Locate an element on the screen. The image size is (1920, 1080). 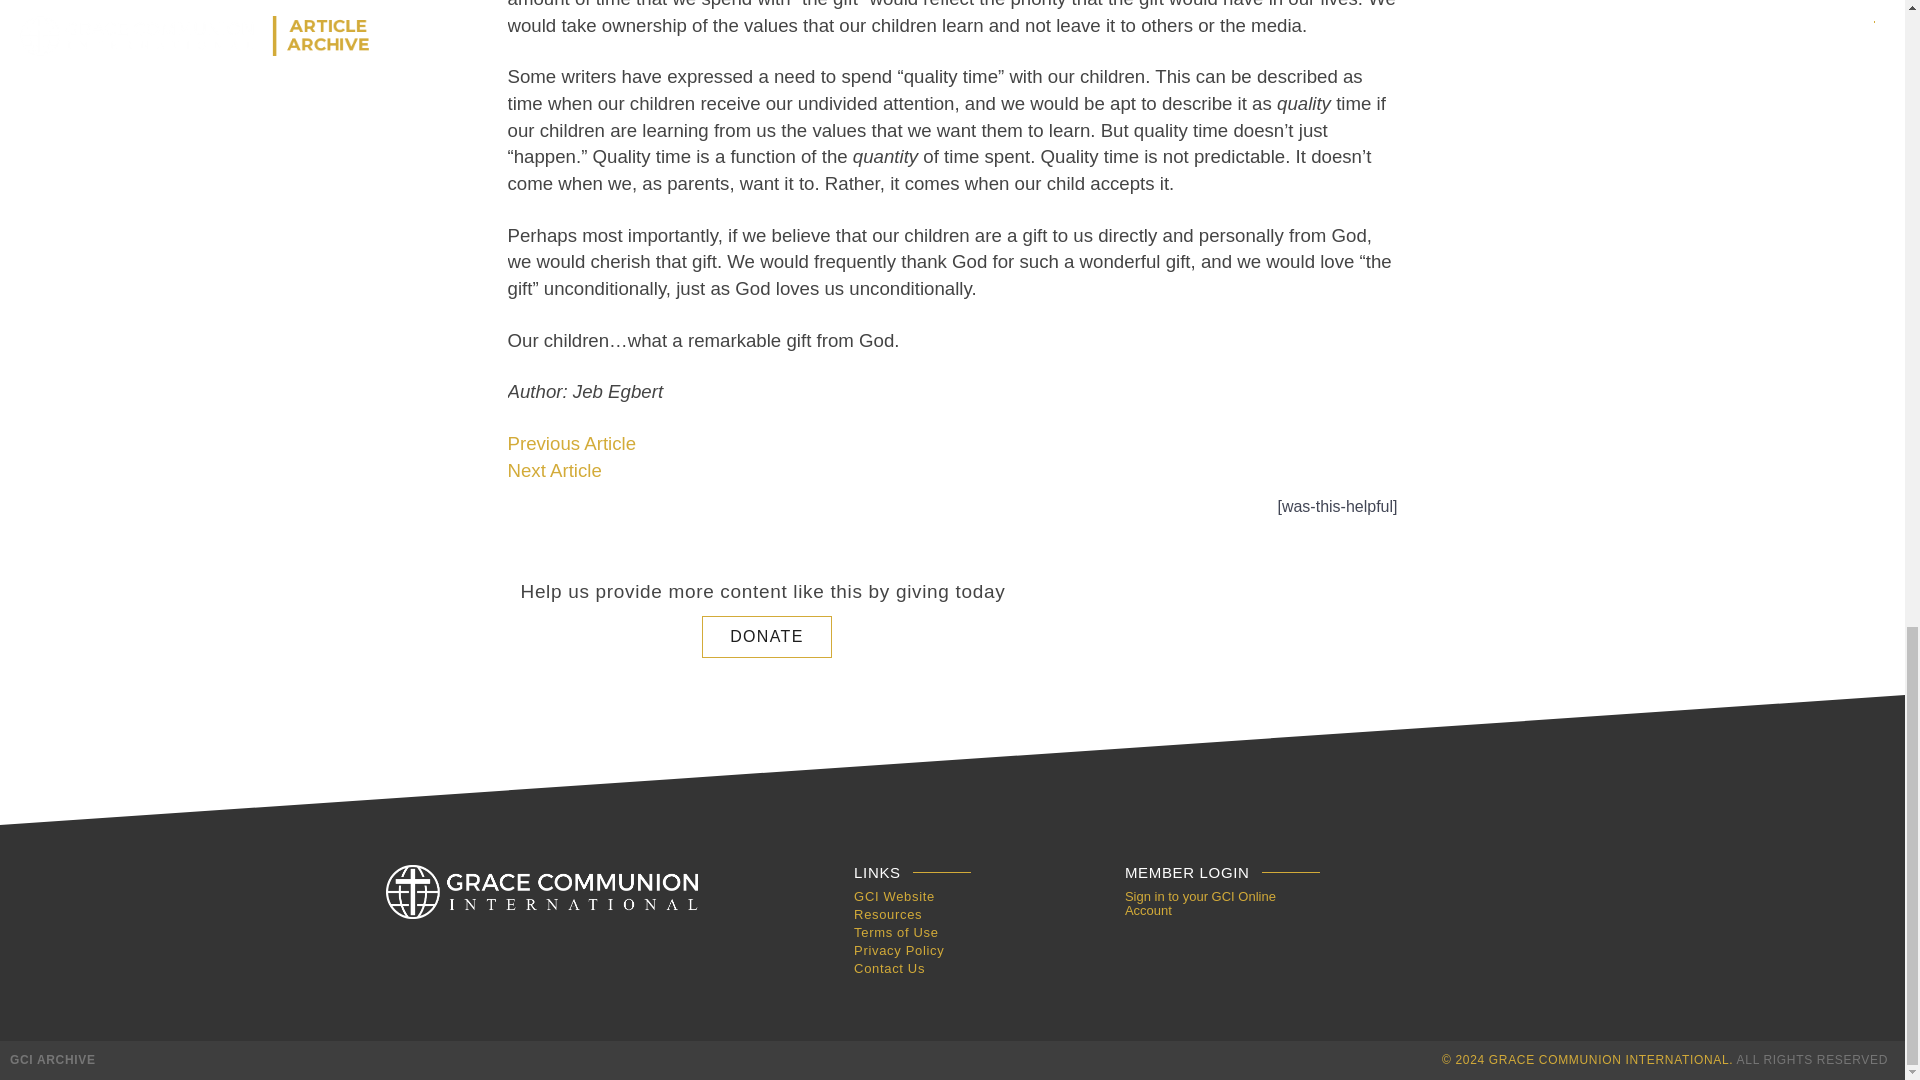
Grace Communion International is located at coordinates (52, 1060).